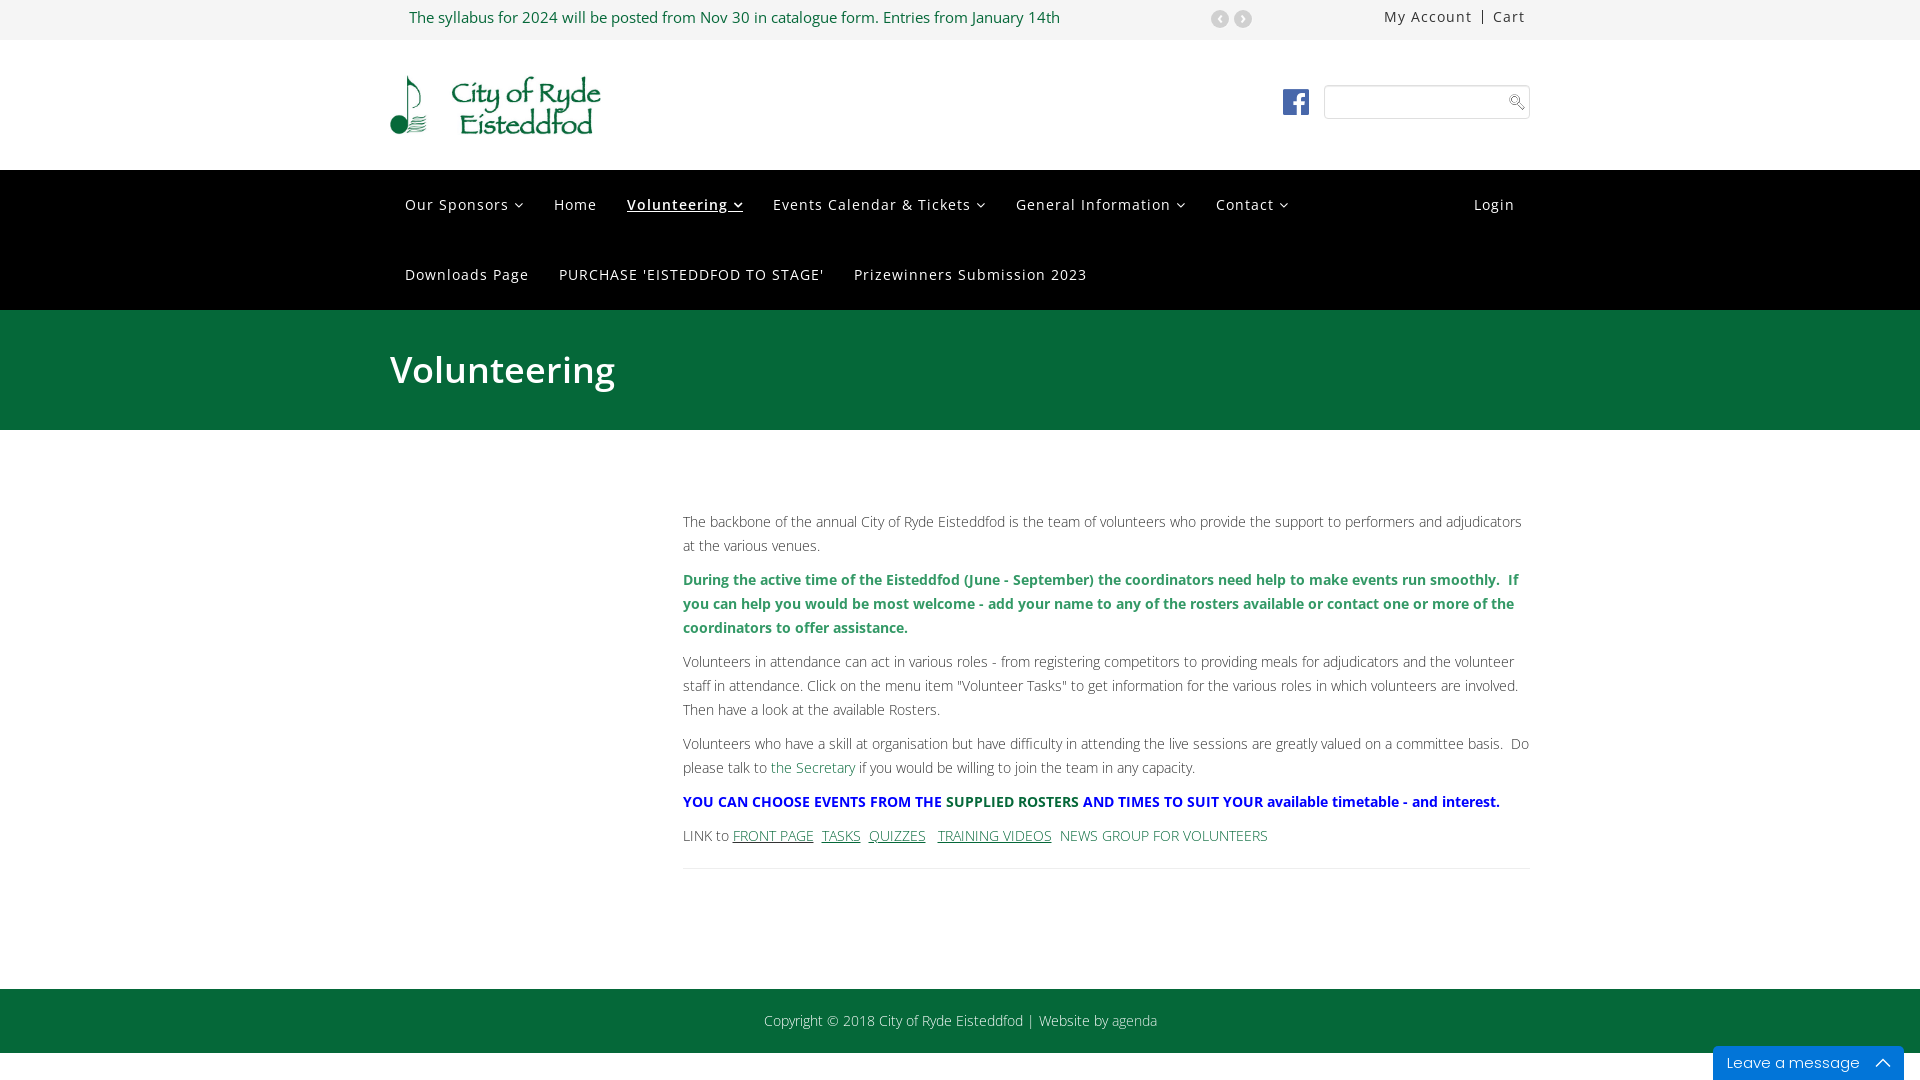  I want to click on Downloads Page, so click(467, 275).